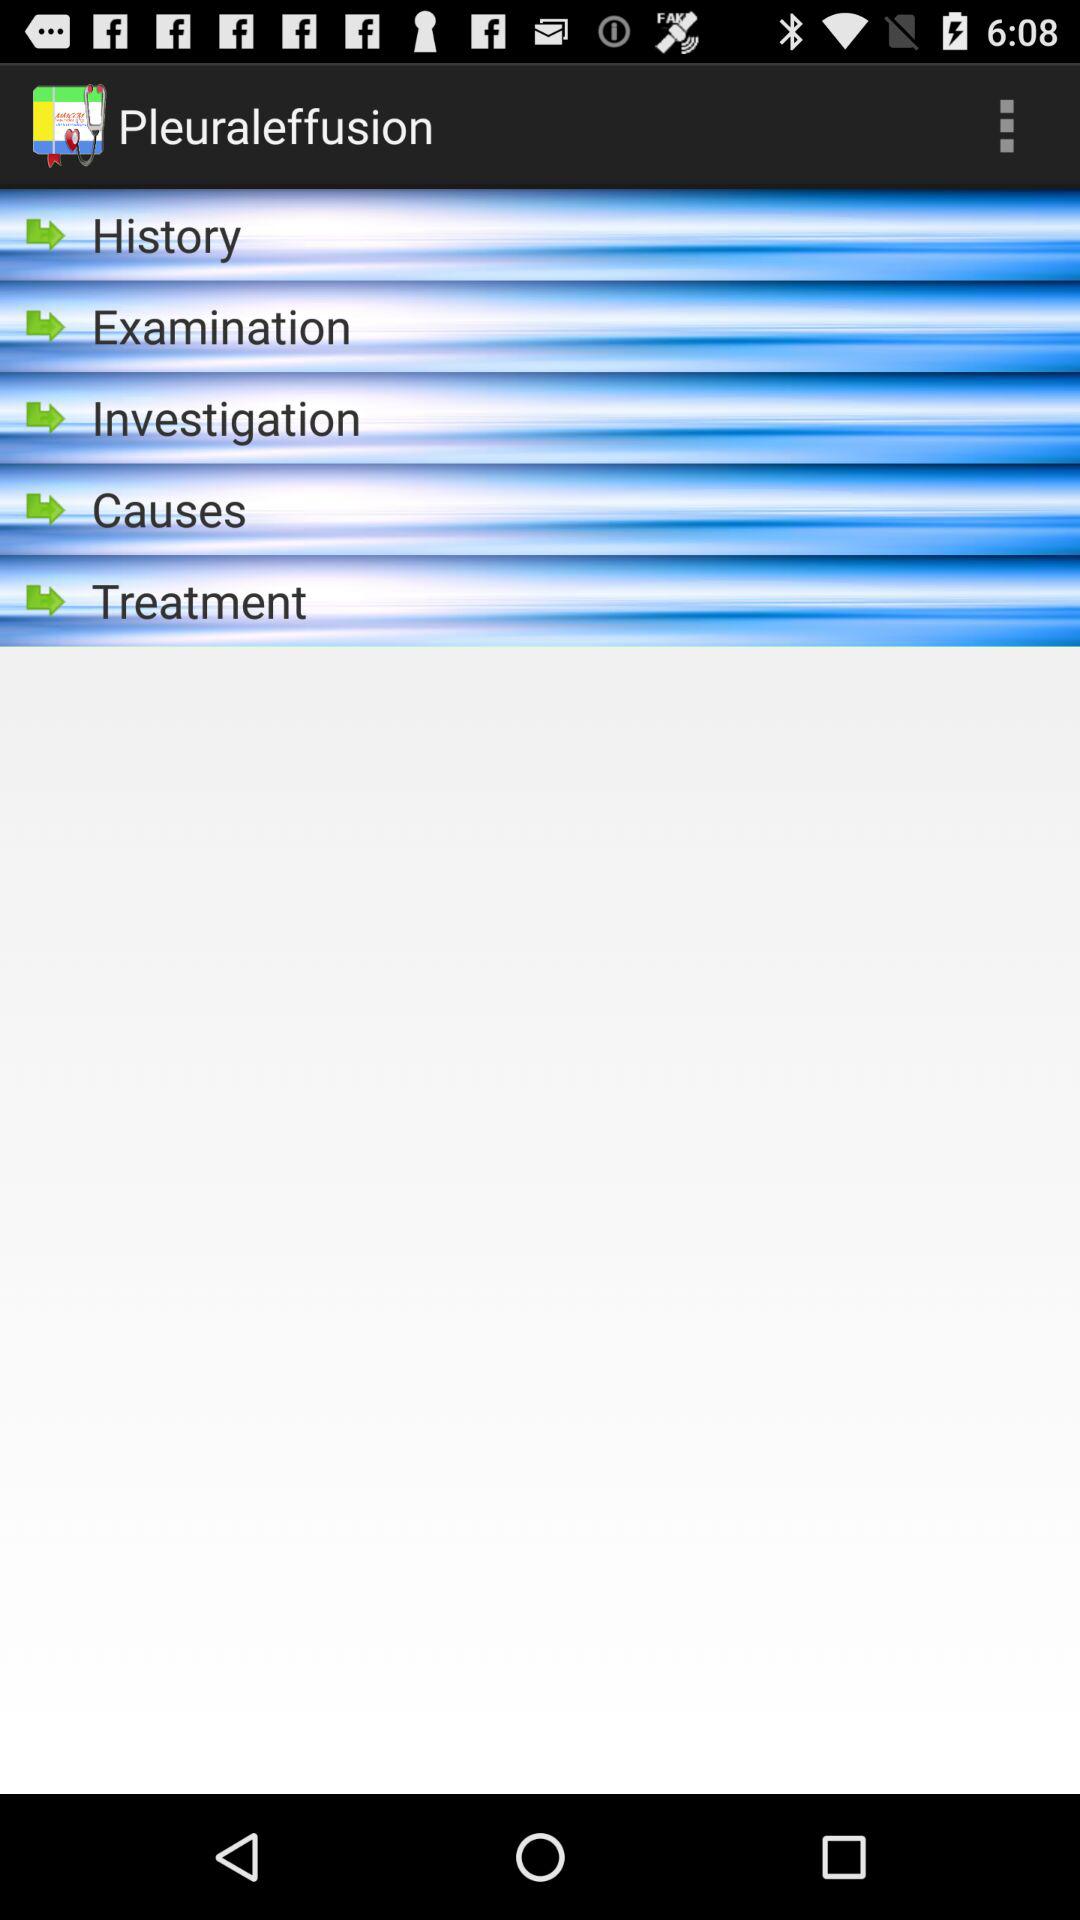  I want to click on goto the icon beside of causes, so click(48, 508).